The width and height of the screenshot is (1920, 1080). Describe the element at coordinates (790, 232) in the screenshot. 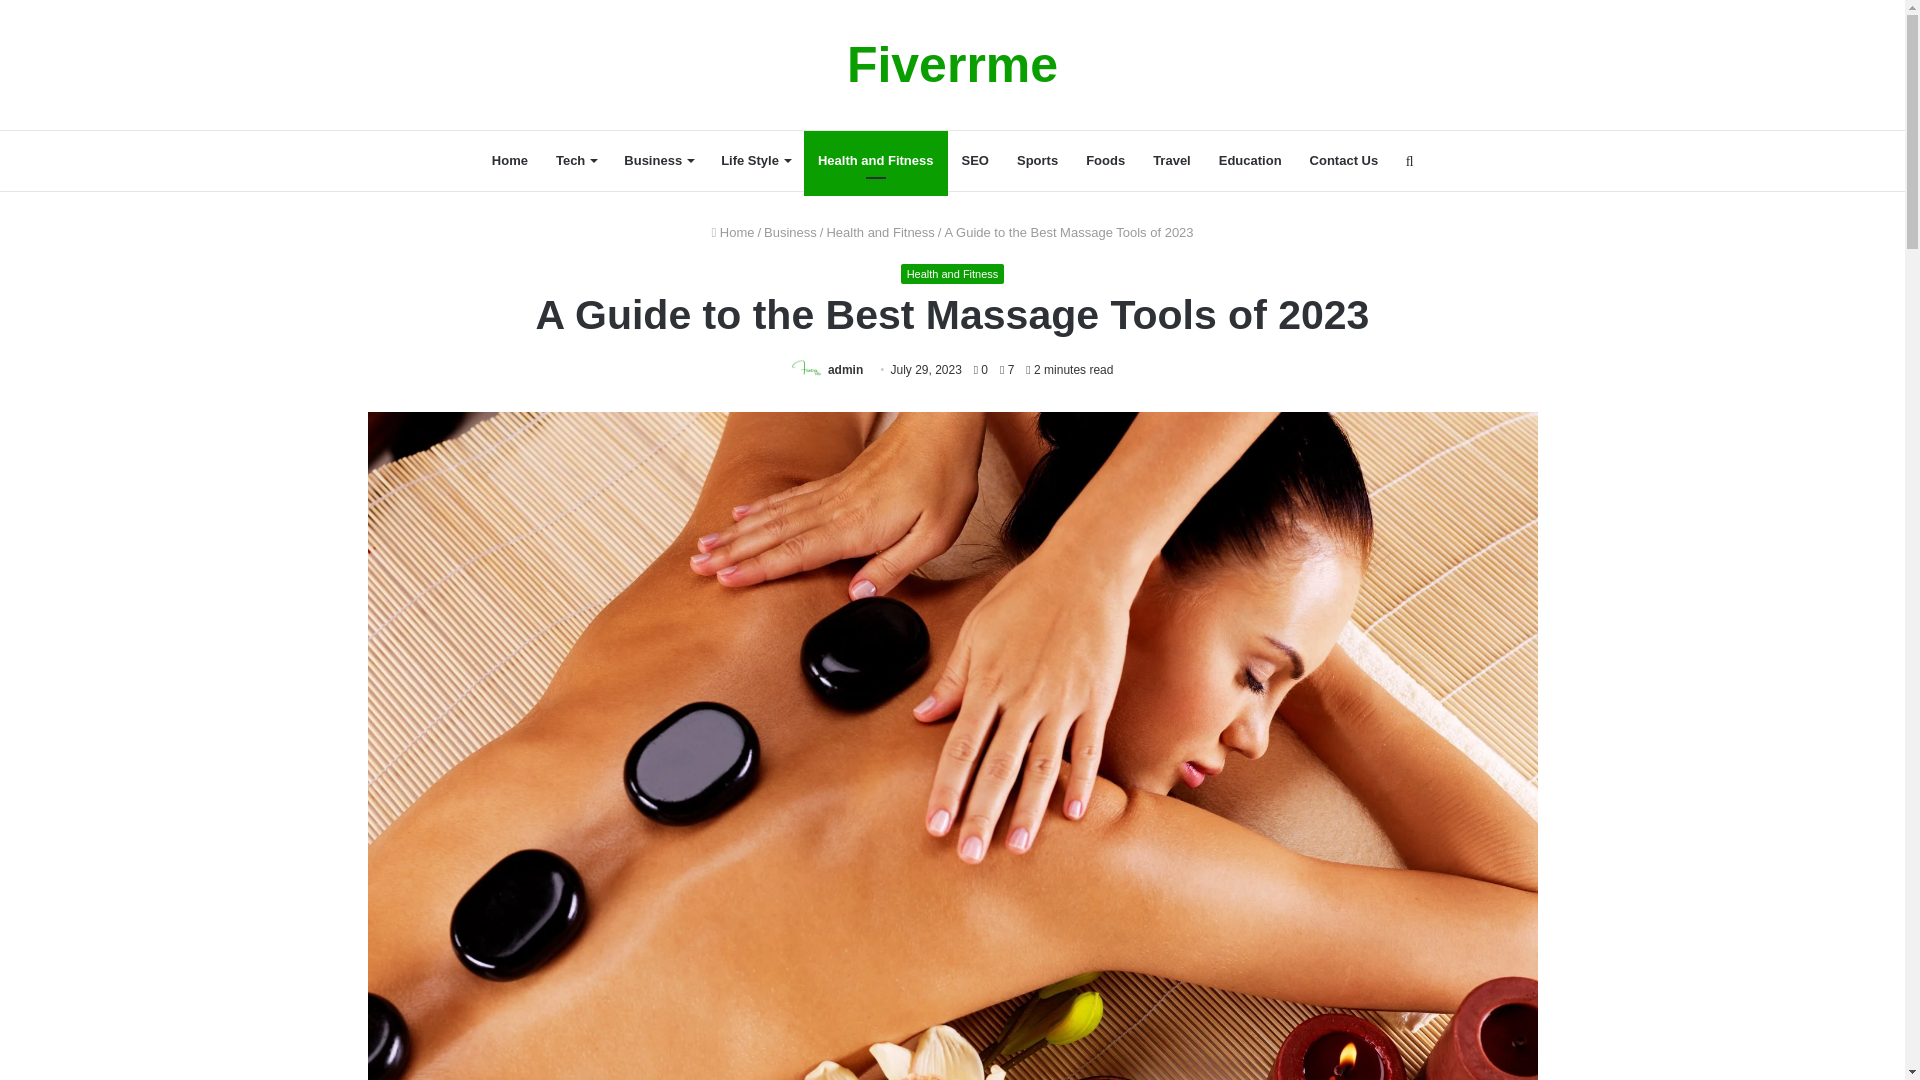

I see `Business` at that location.